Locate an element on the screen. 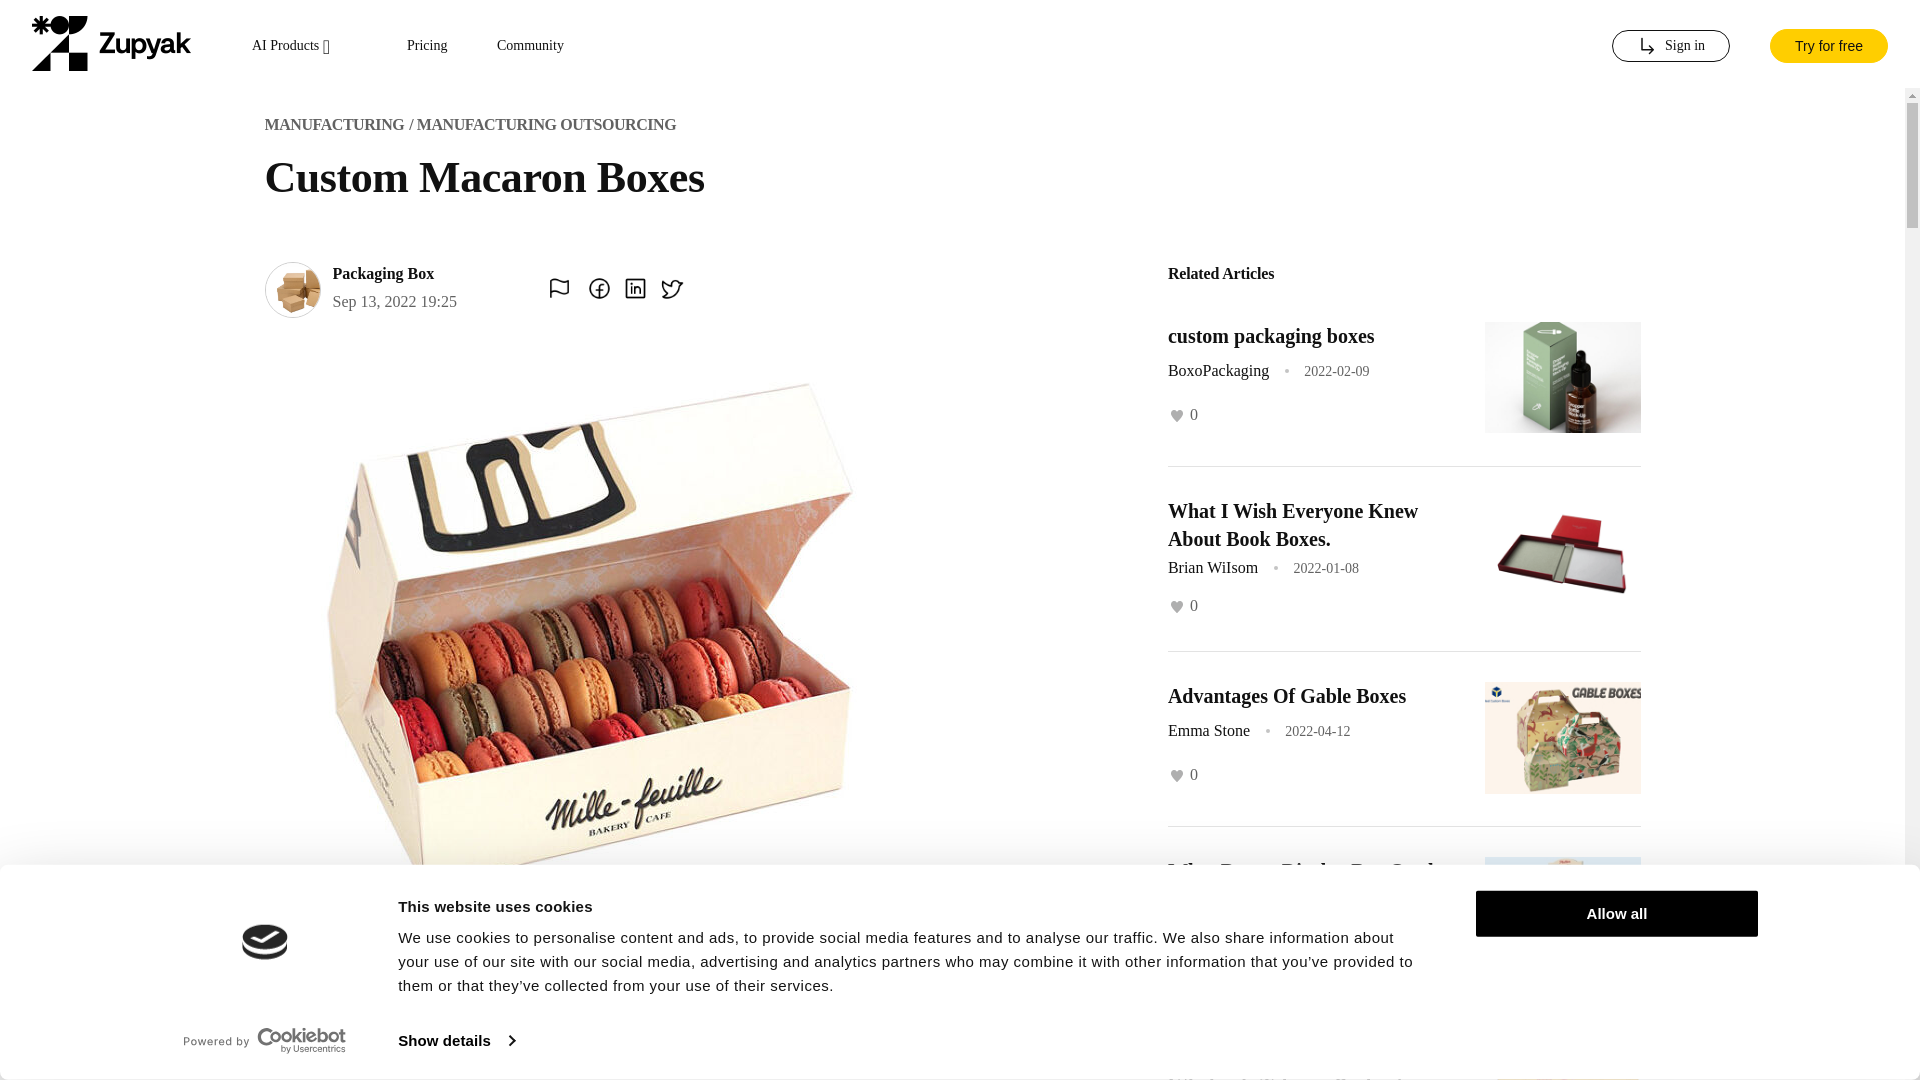 Image resolution: width=1920 pixels, height=1080 pixels. What I Wish Everyone Knew About Book Boxes. is located at coordinates (1292, 524).